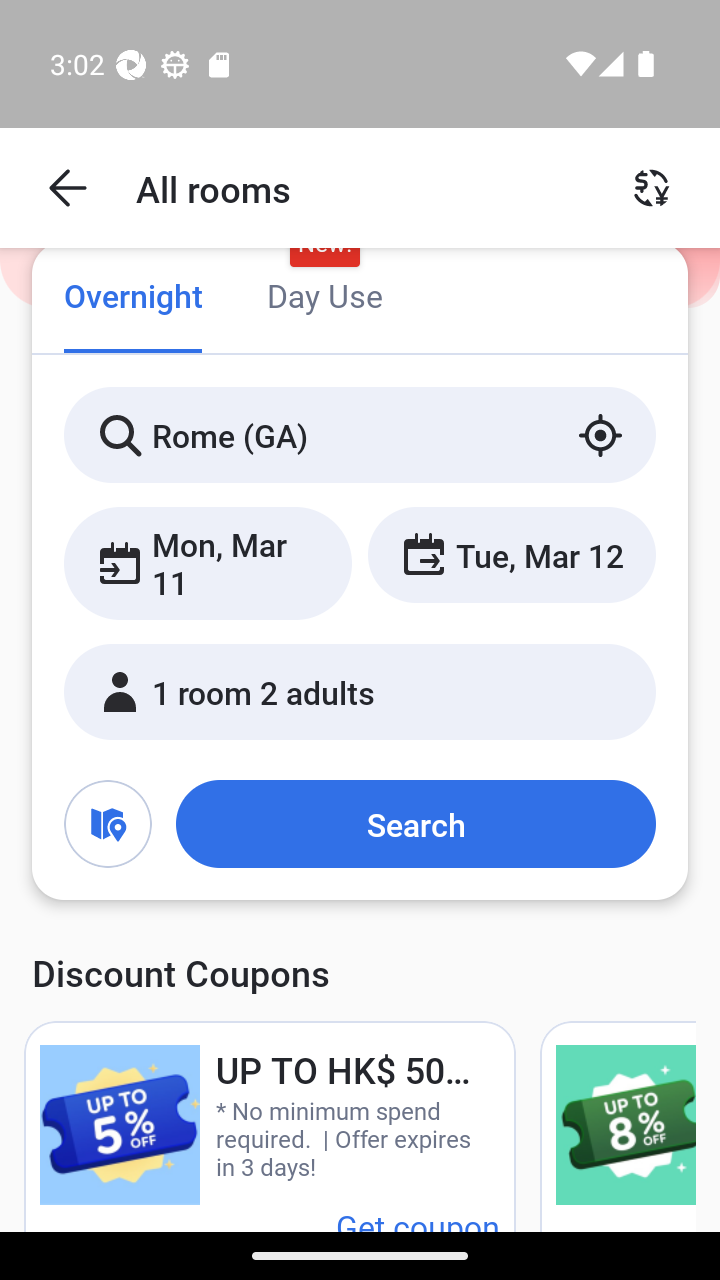 The height and width of the screenshot is (1280, 720). Describe the element at coordinates (324, 298) in the screenshot. I see `Day Use` at that location.